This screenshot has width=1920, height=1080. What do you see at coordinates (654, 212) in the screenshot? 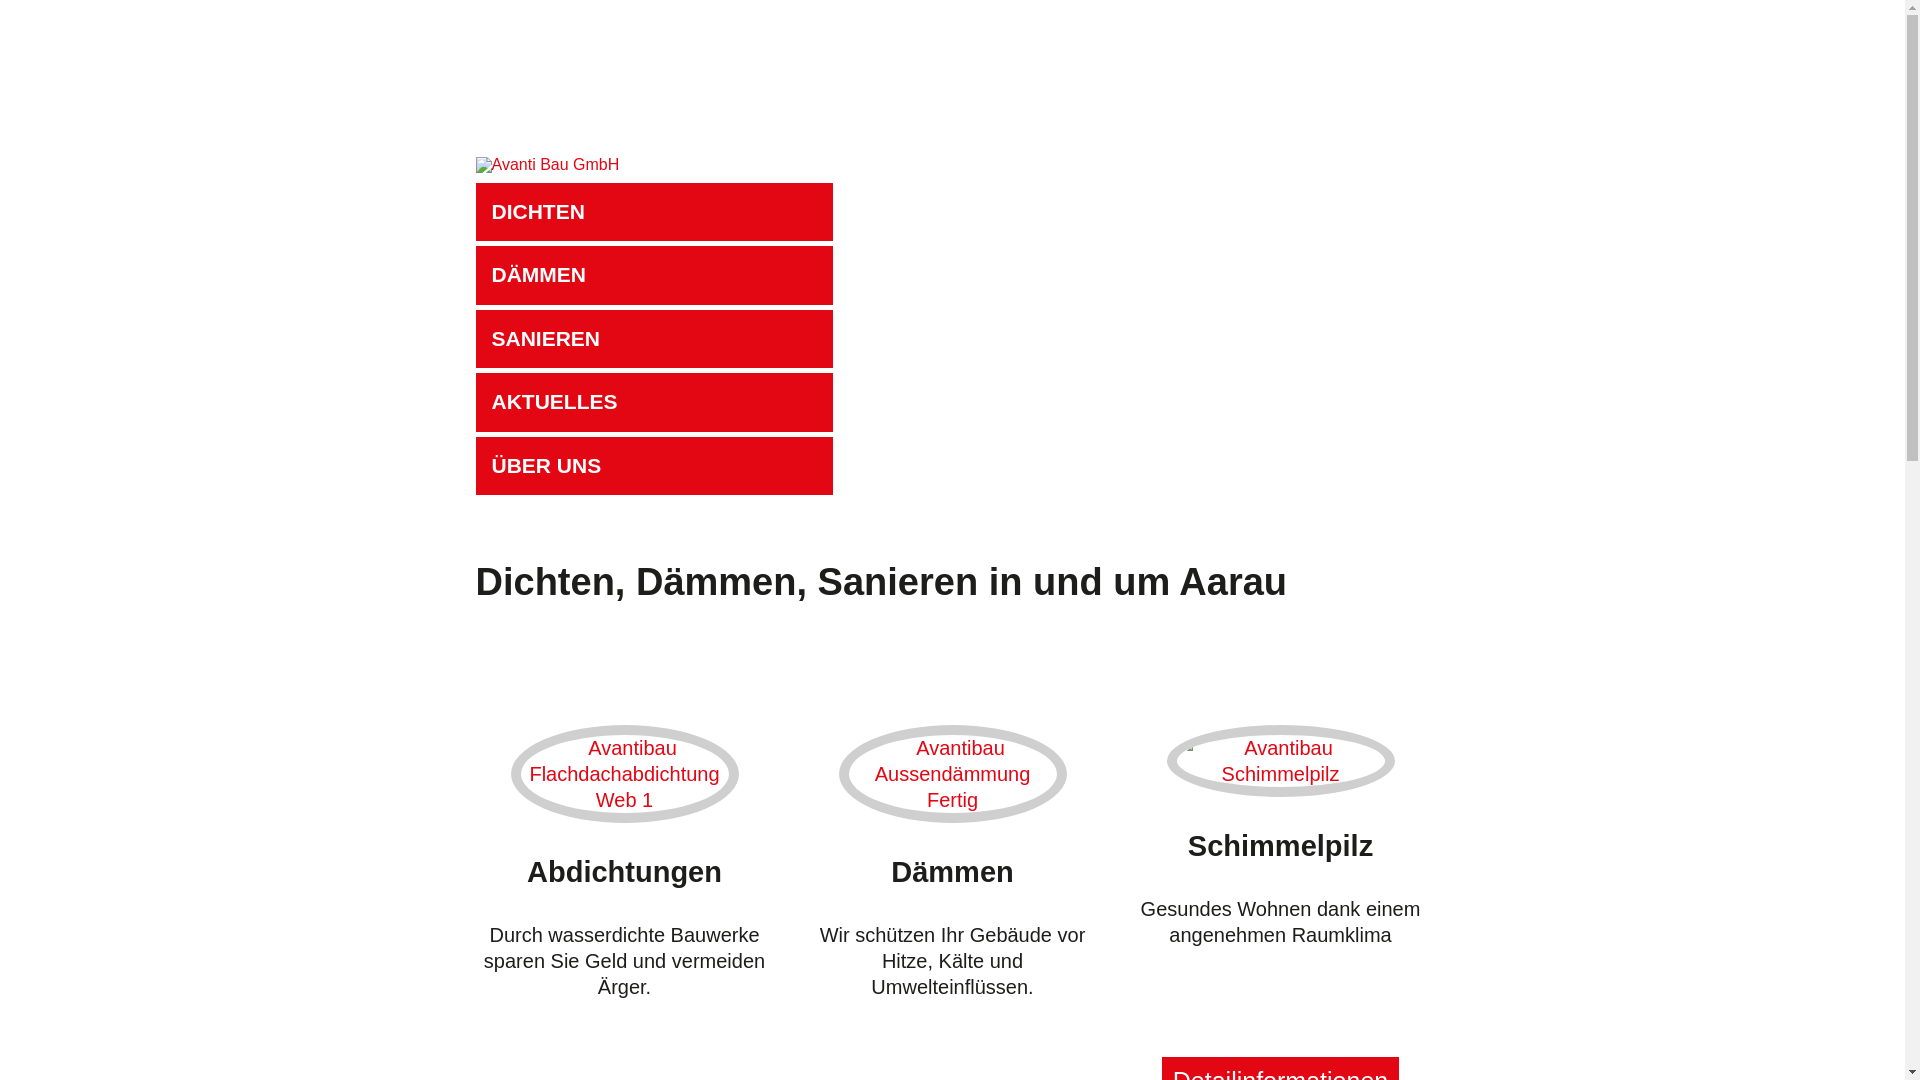
I see `DICHTEN` at bounding box center [654, 212].